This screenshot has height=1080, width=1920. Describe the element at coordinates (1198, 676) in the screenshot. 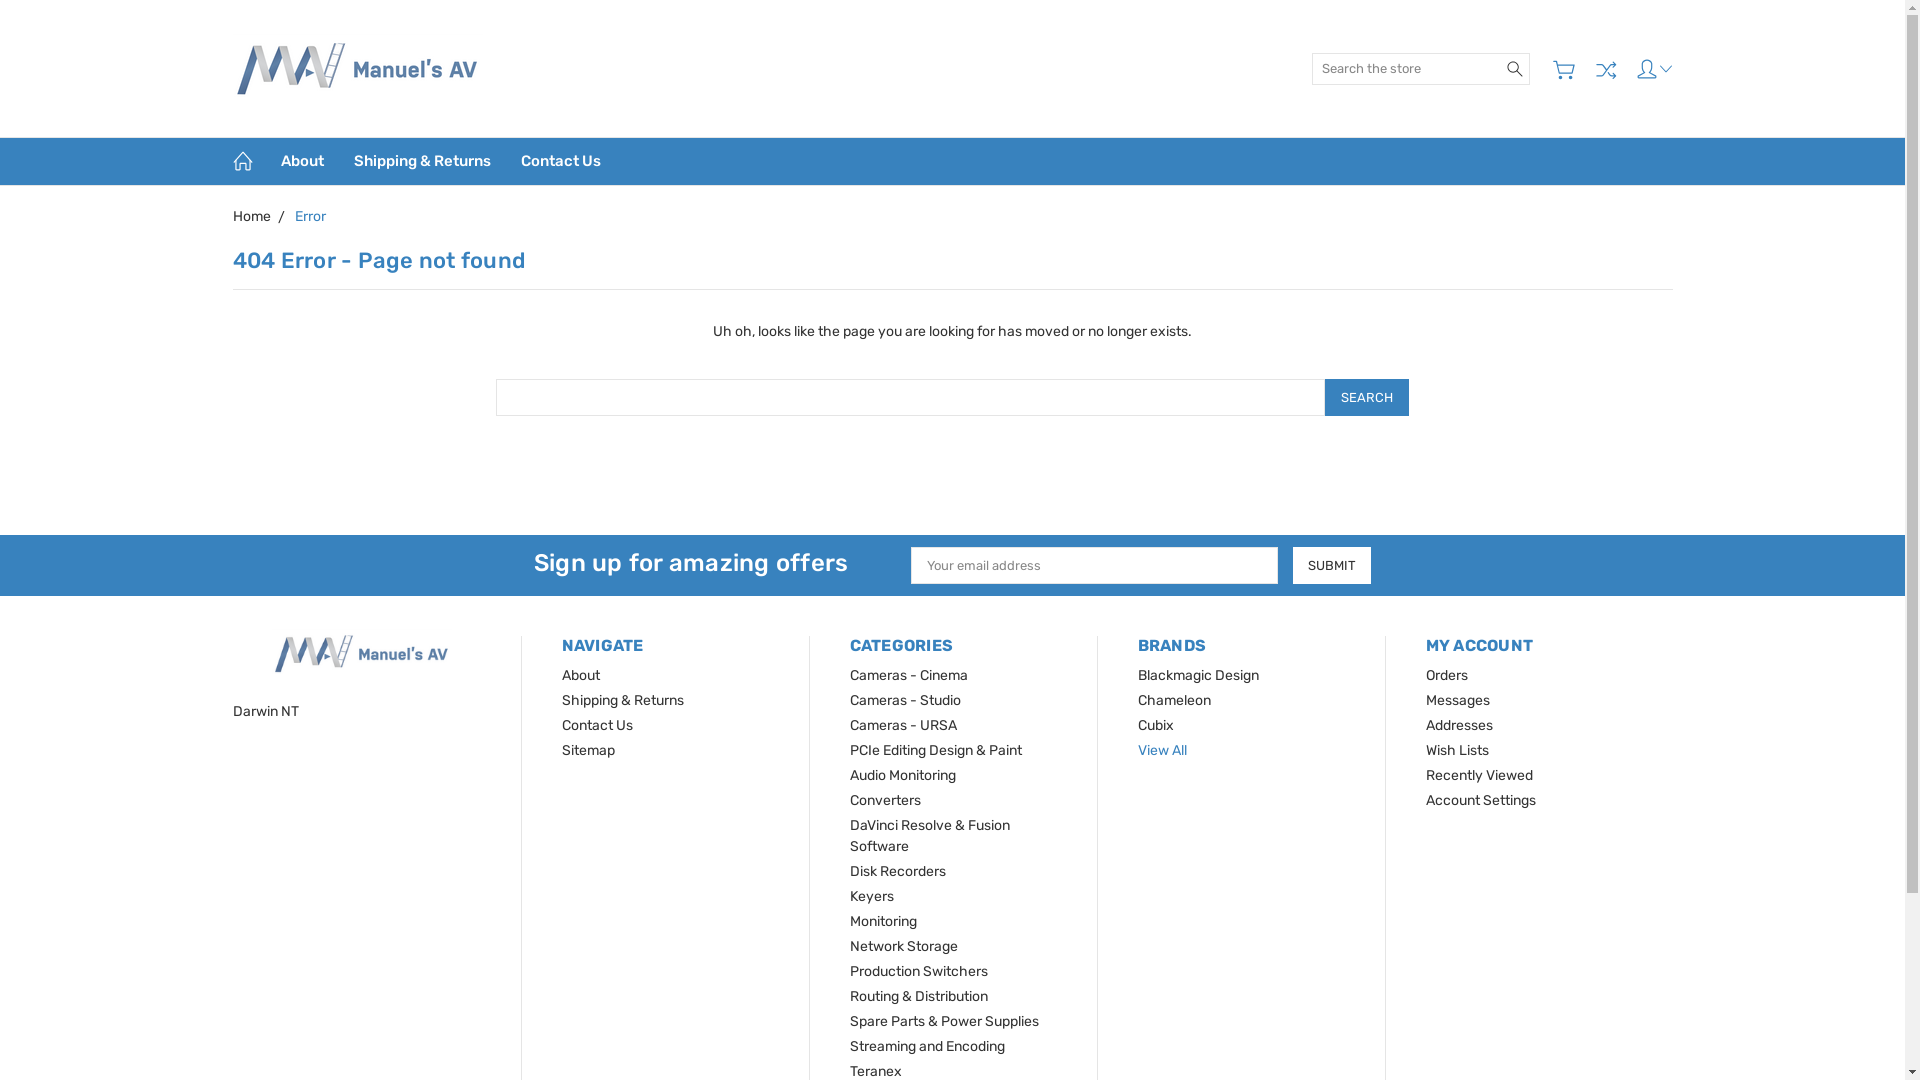

I see `Blackmagic Design` at that location.